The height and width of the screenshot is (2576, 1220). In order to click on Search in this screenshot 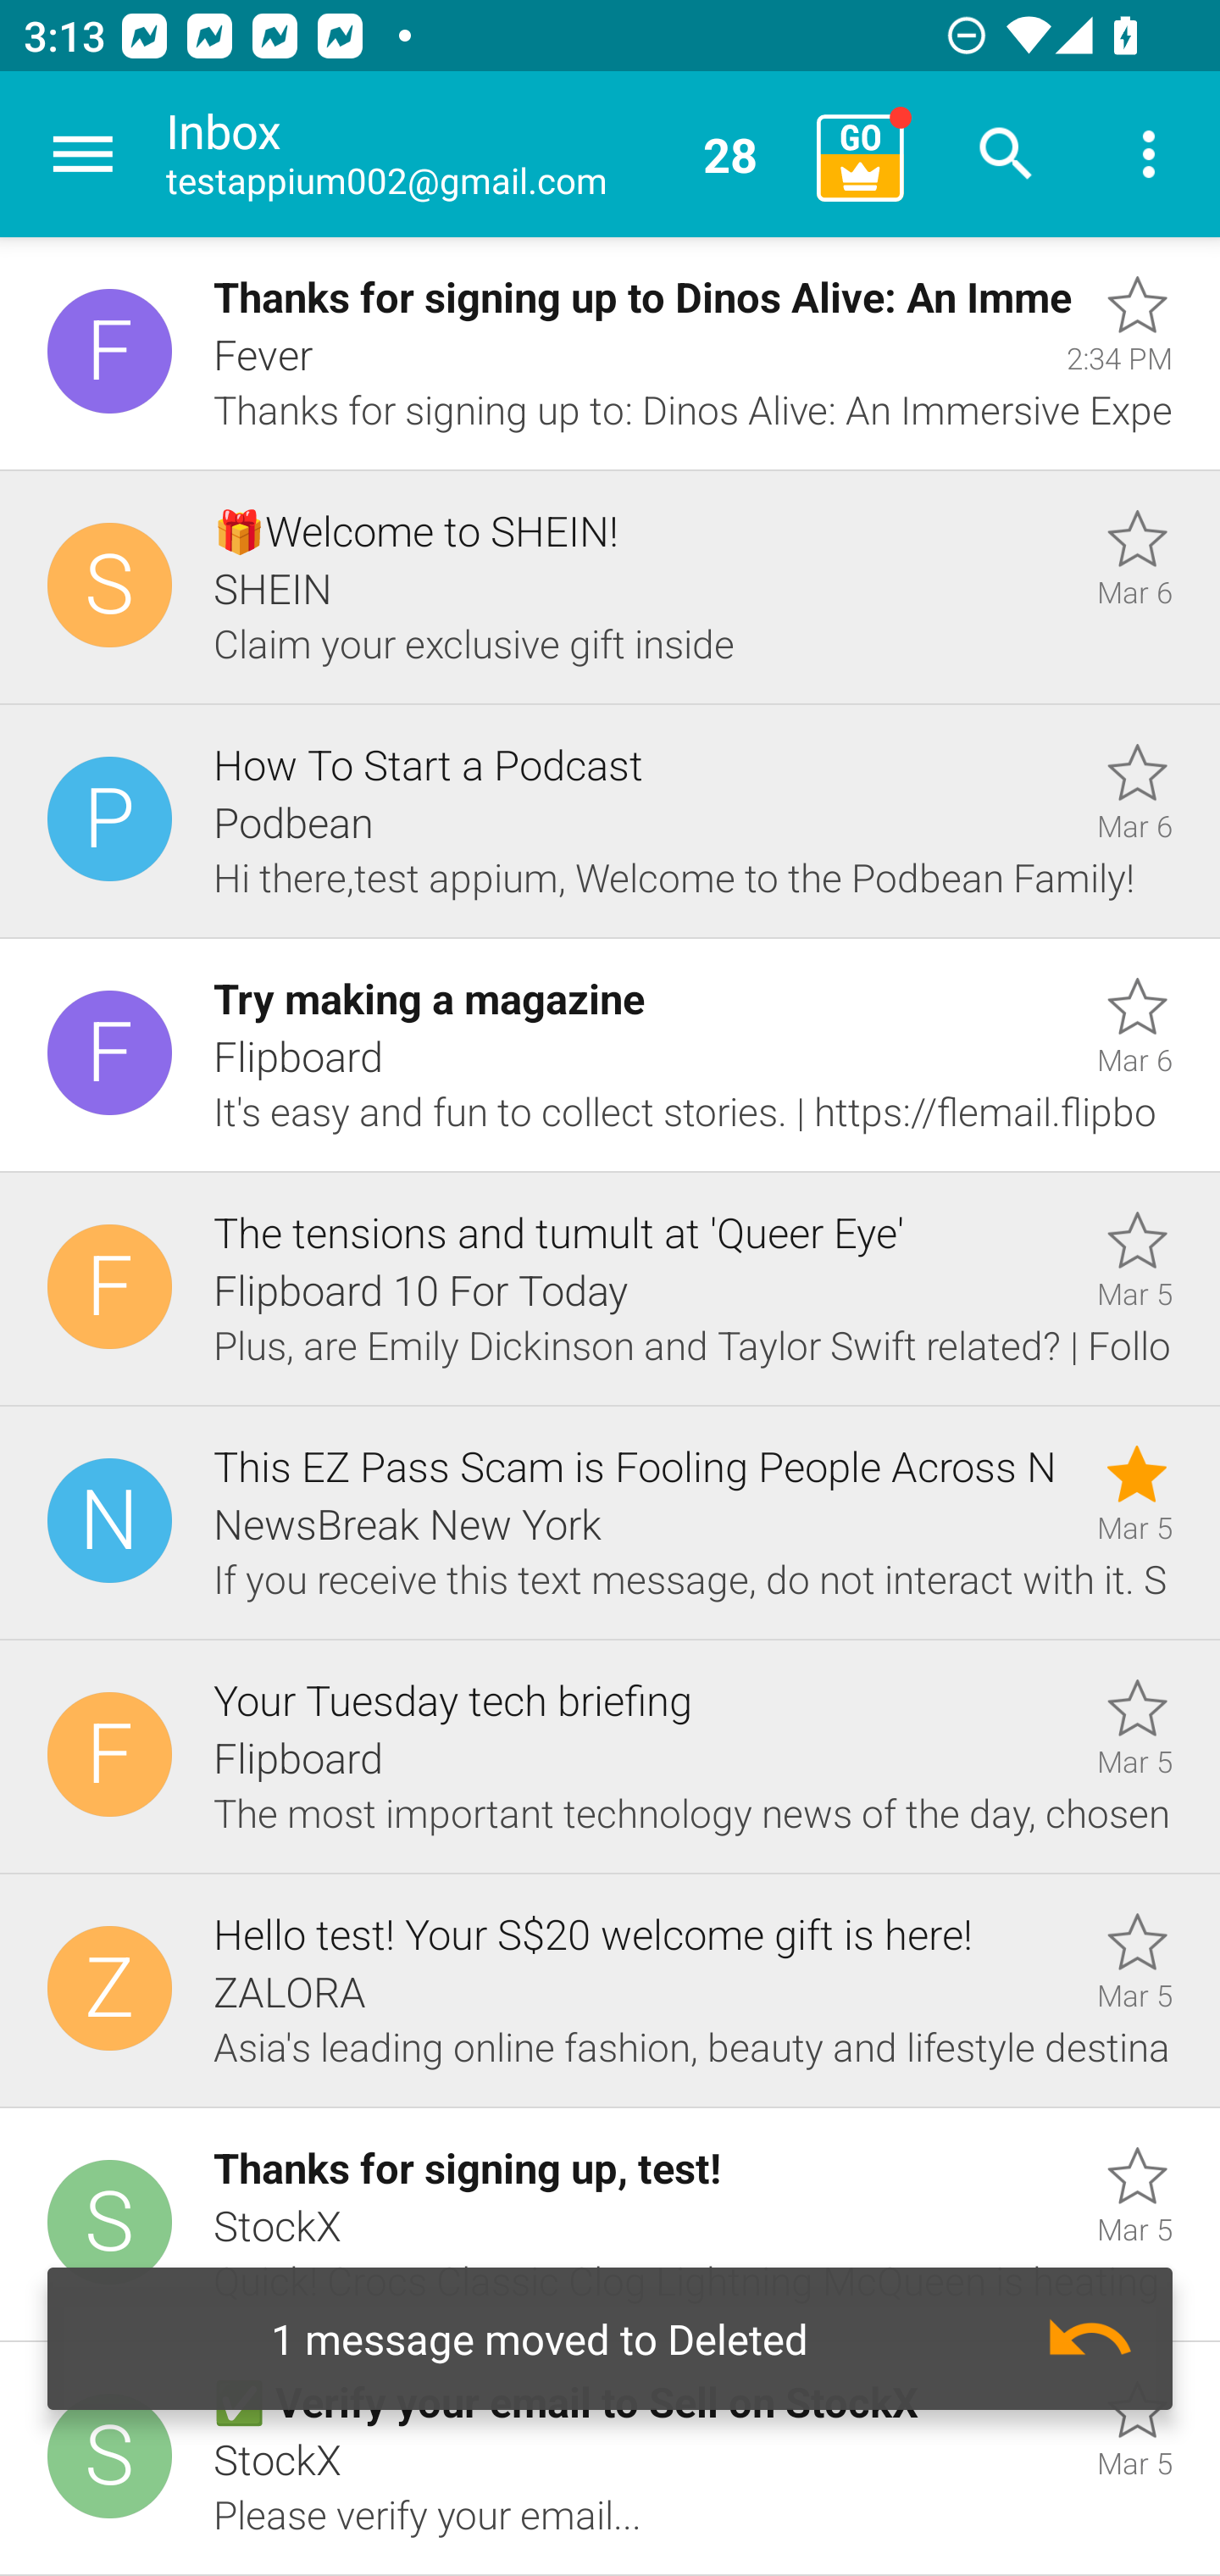, I will do `click(1006, 154)`.